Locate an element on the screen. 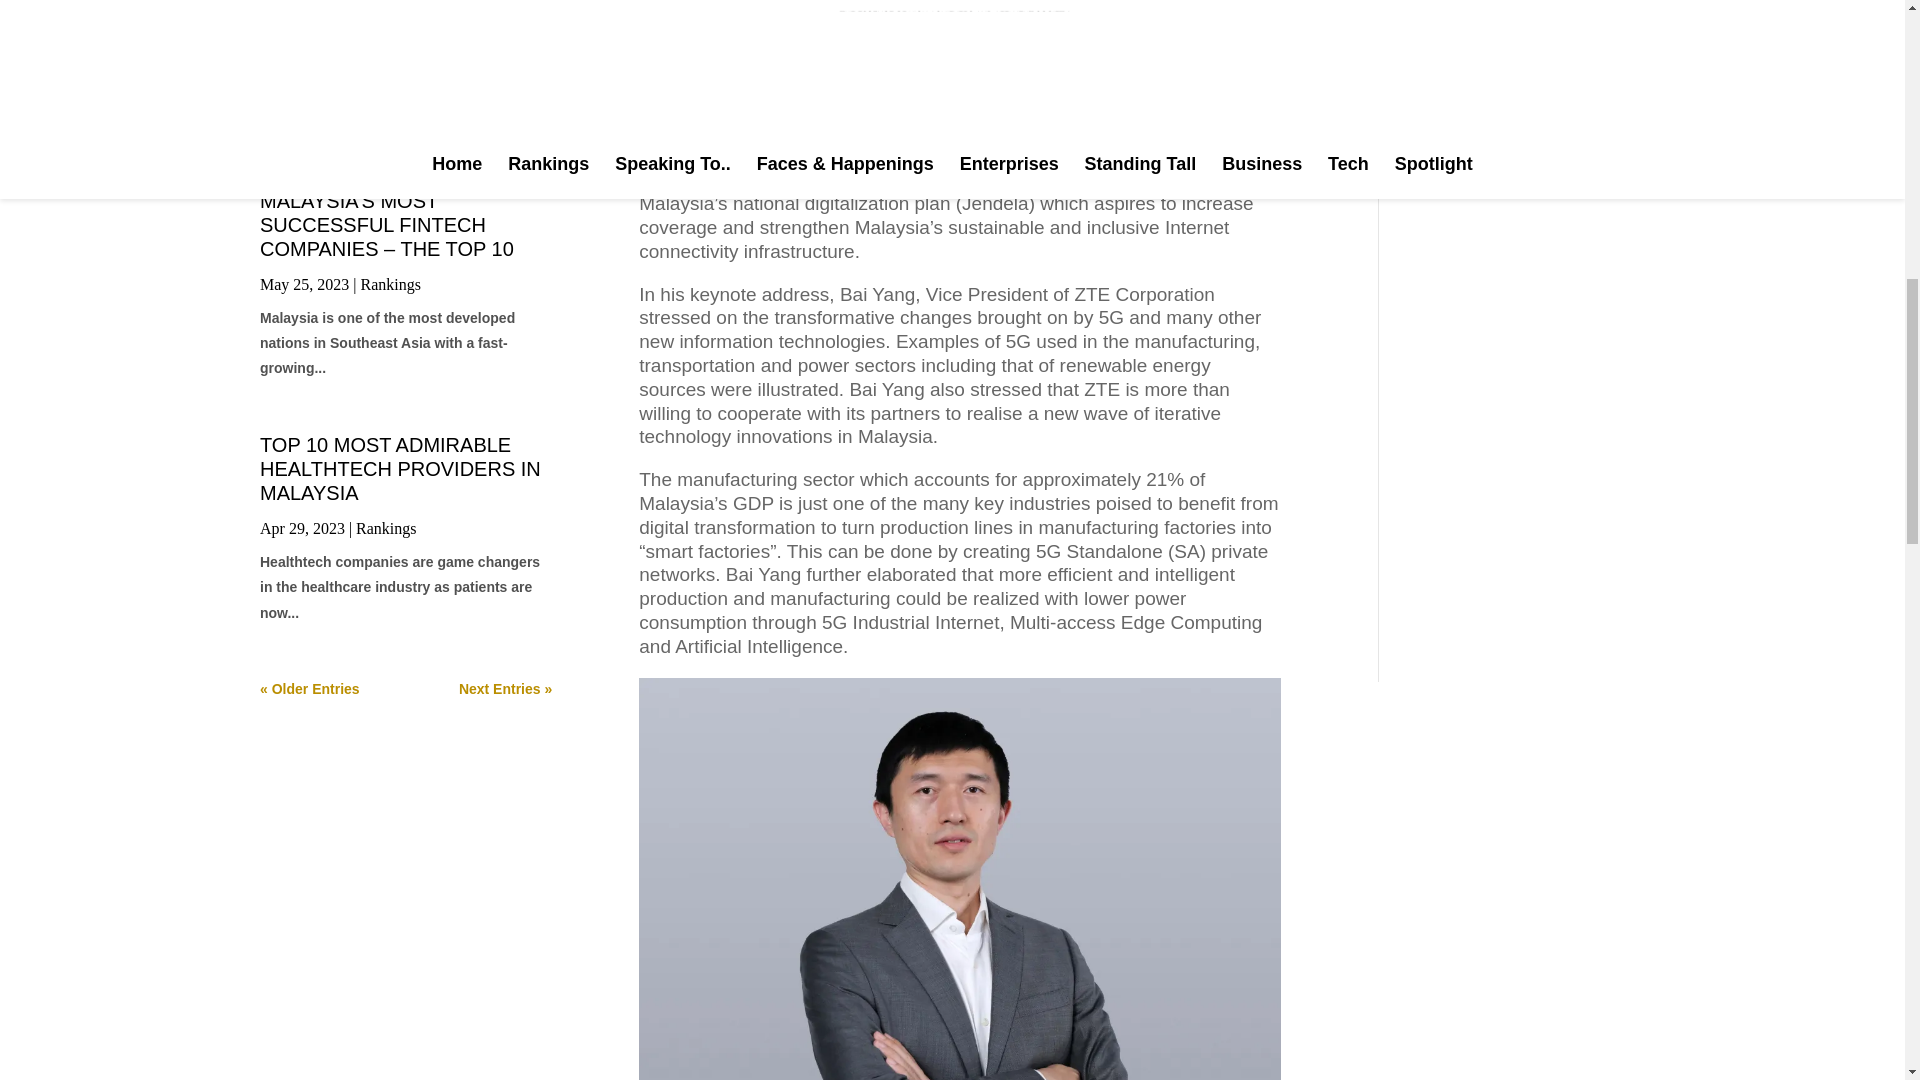 Image resolution: width=1920 pixels, height=1080 pixels. Rankings is located at coordinates (375, 66).